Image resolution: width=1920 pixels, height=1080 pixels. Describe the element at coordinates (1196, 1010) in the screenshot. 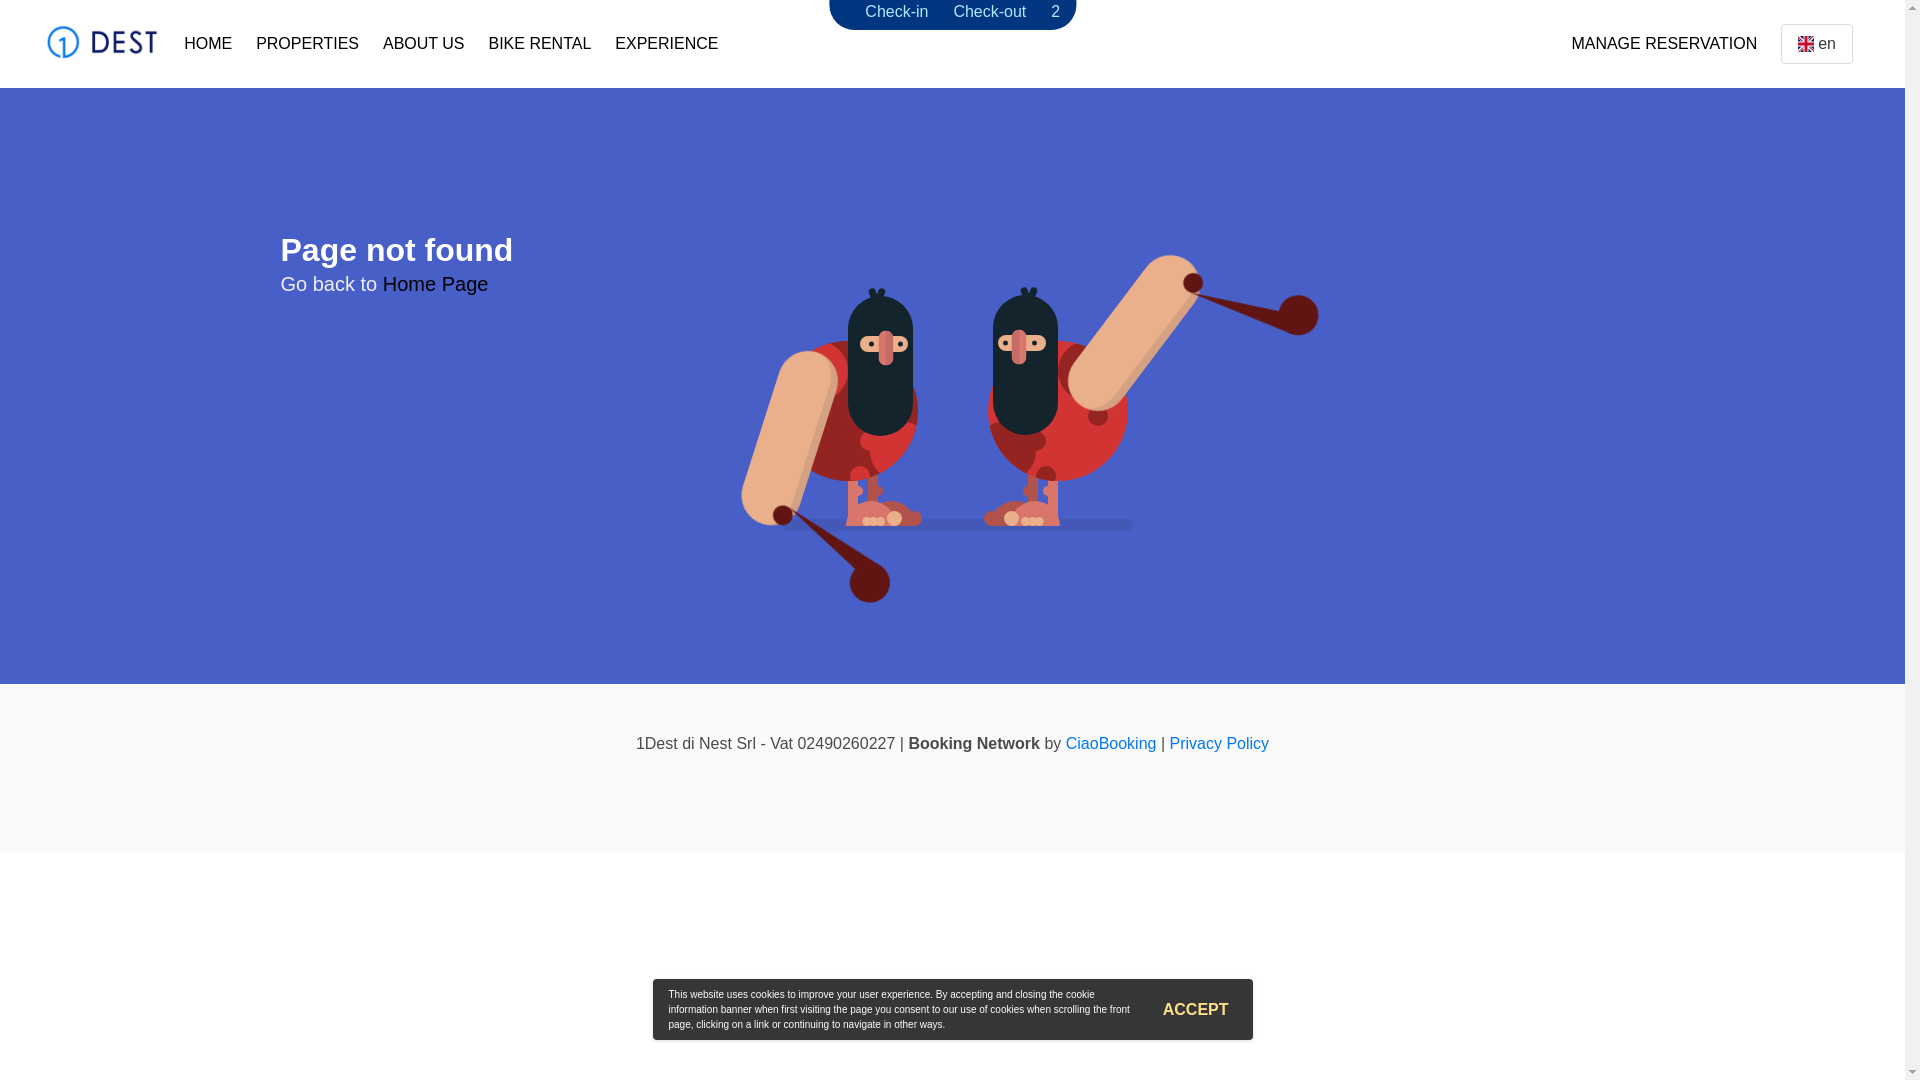

I see `ACCEPT` at that location.